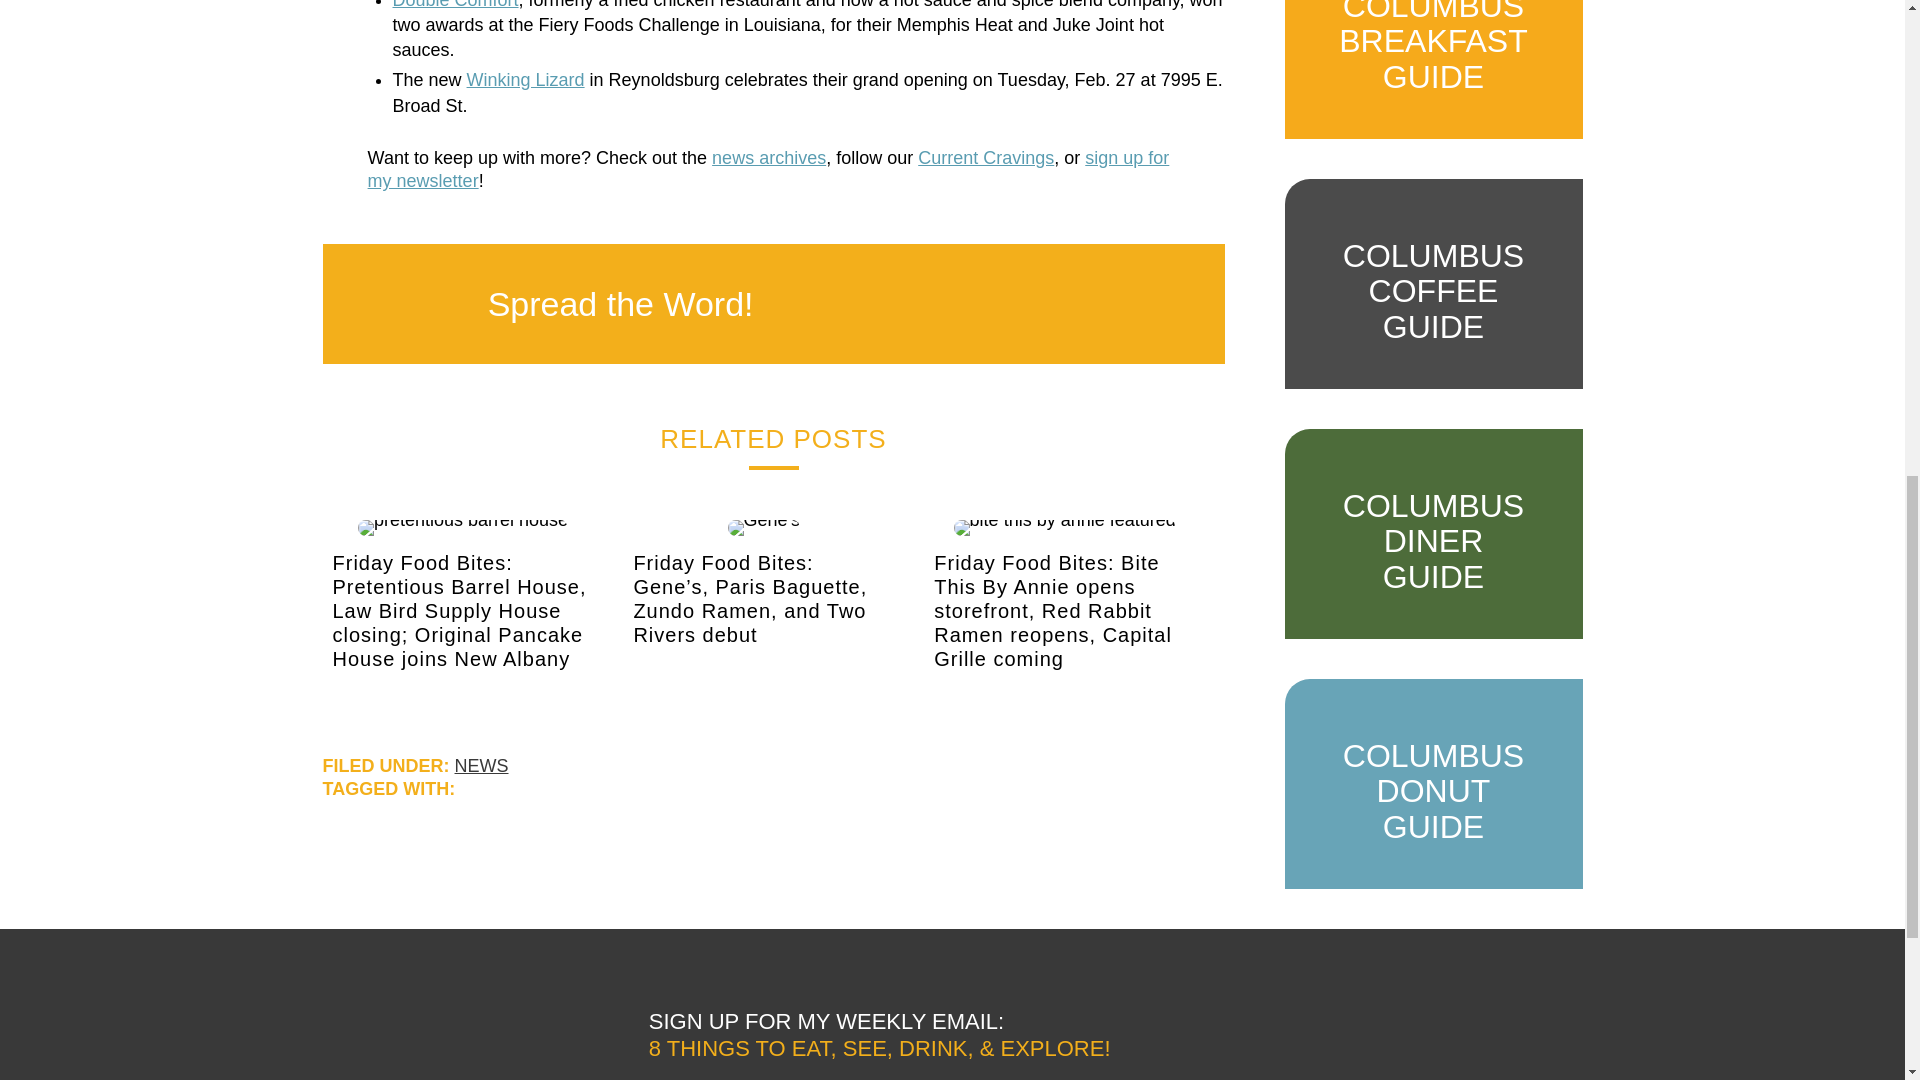 The height and width of the screenshot is (1080, 1920). Describe the element at coordinates (1080, 303) in the screenshot. I see `envelope` at that location.